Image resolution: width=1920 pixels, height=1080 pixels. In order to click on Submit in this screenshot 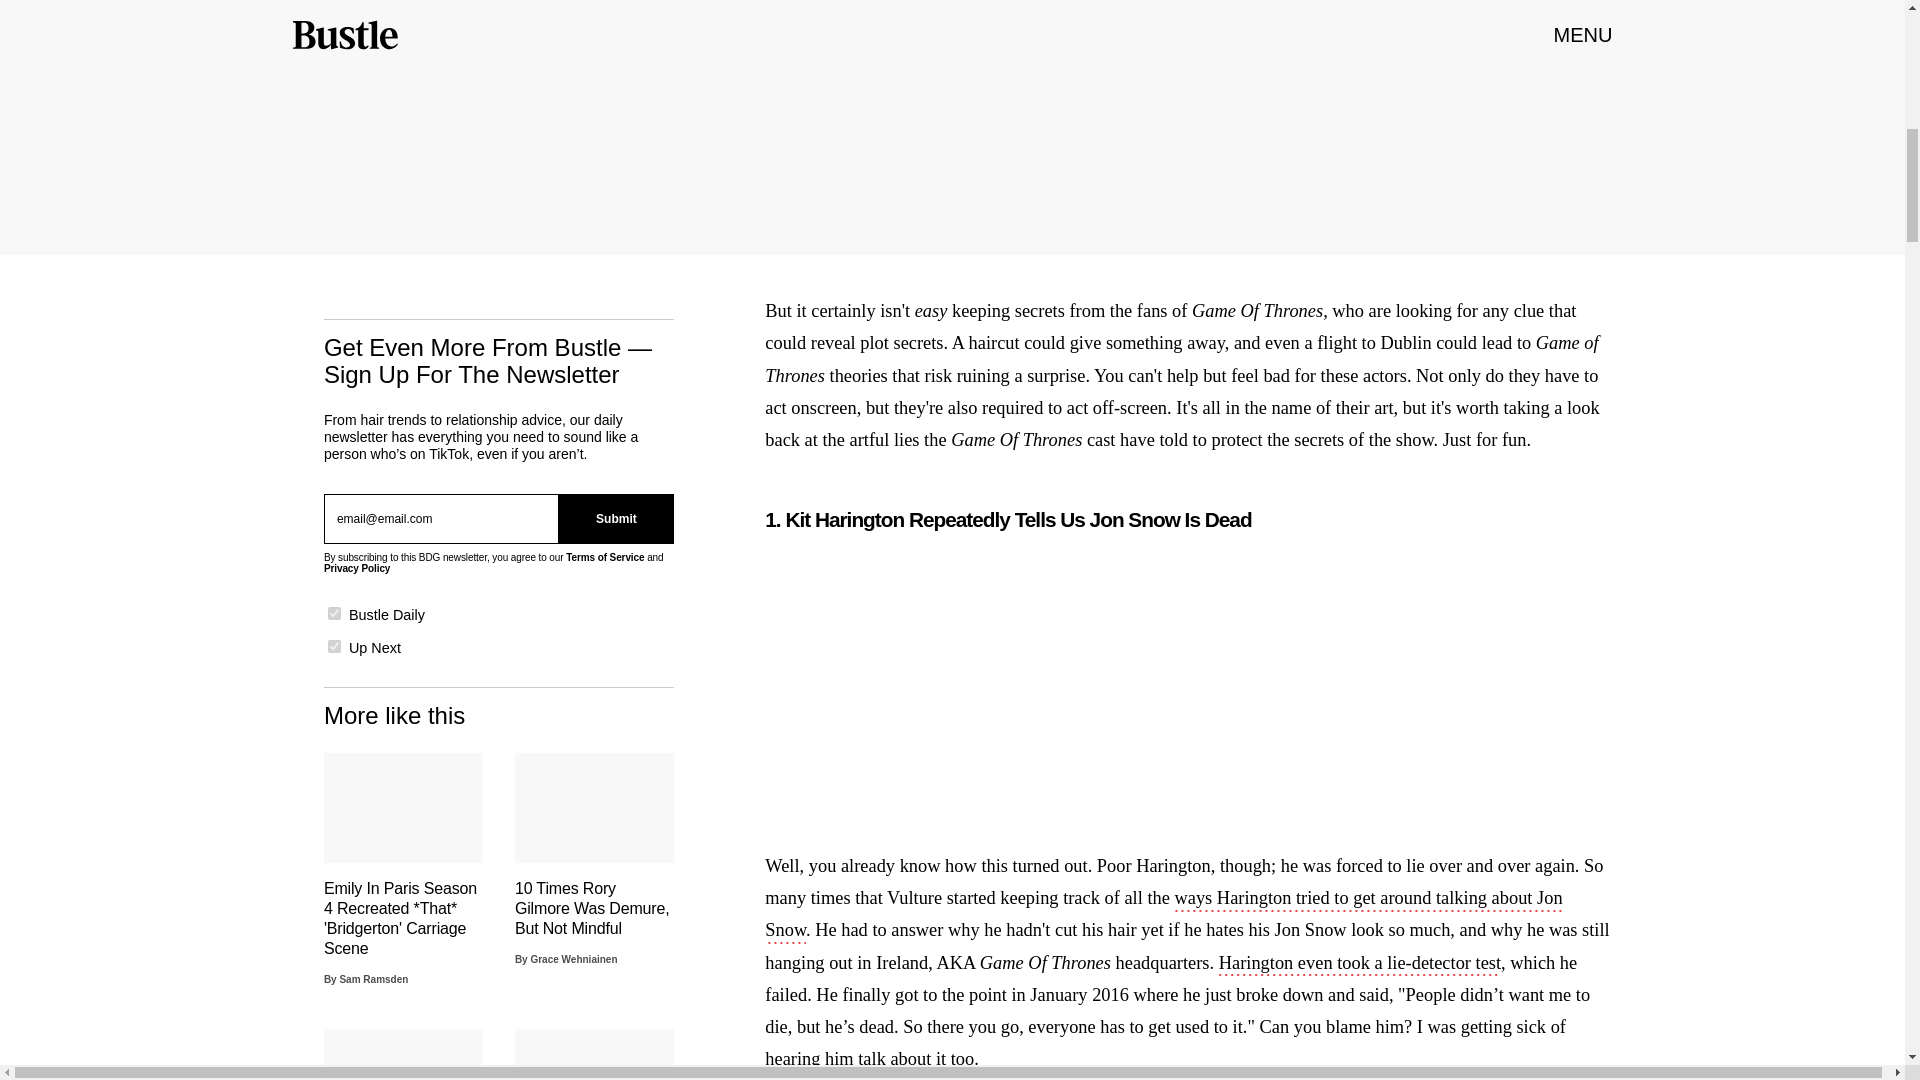, I will do `click(616, 518)`.